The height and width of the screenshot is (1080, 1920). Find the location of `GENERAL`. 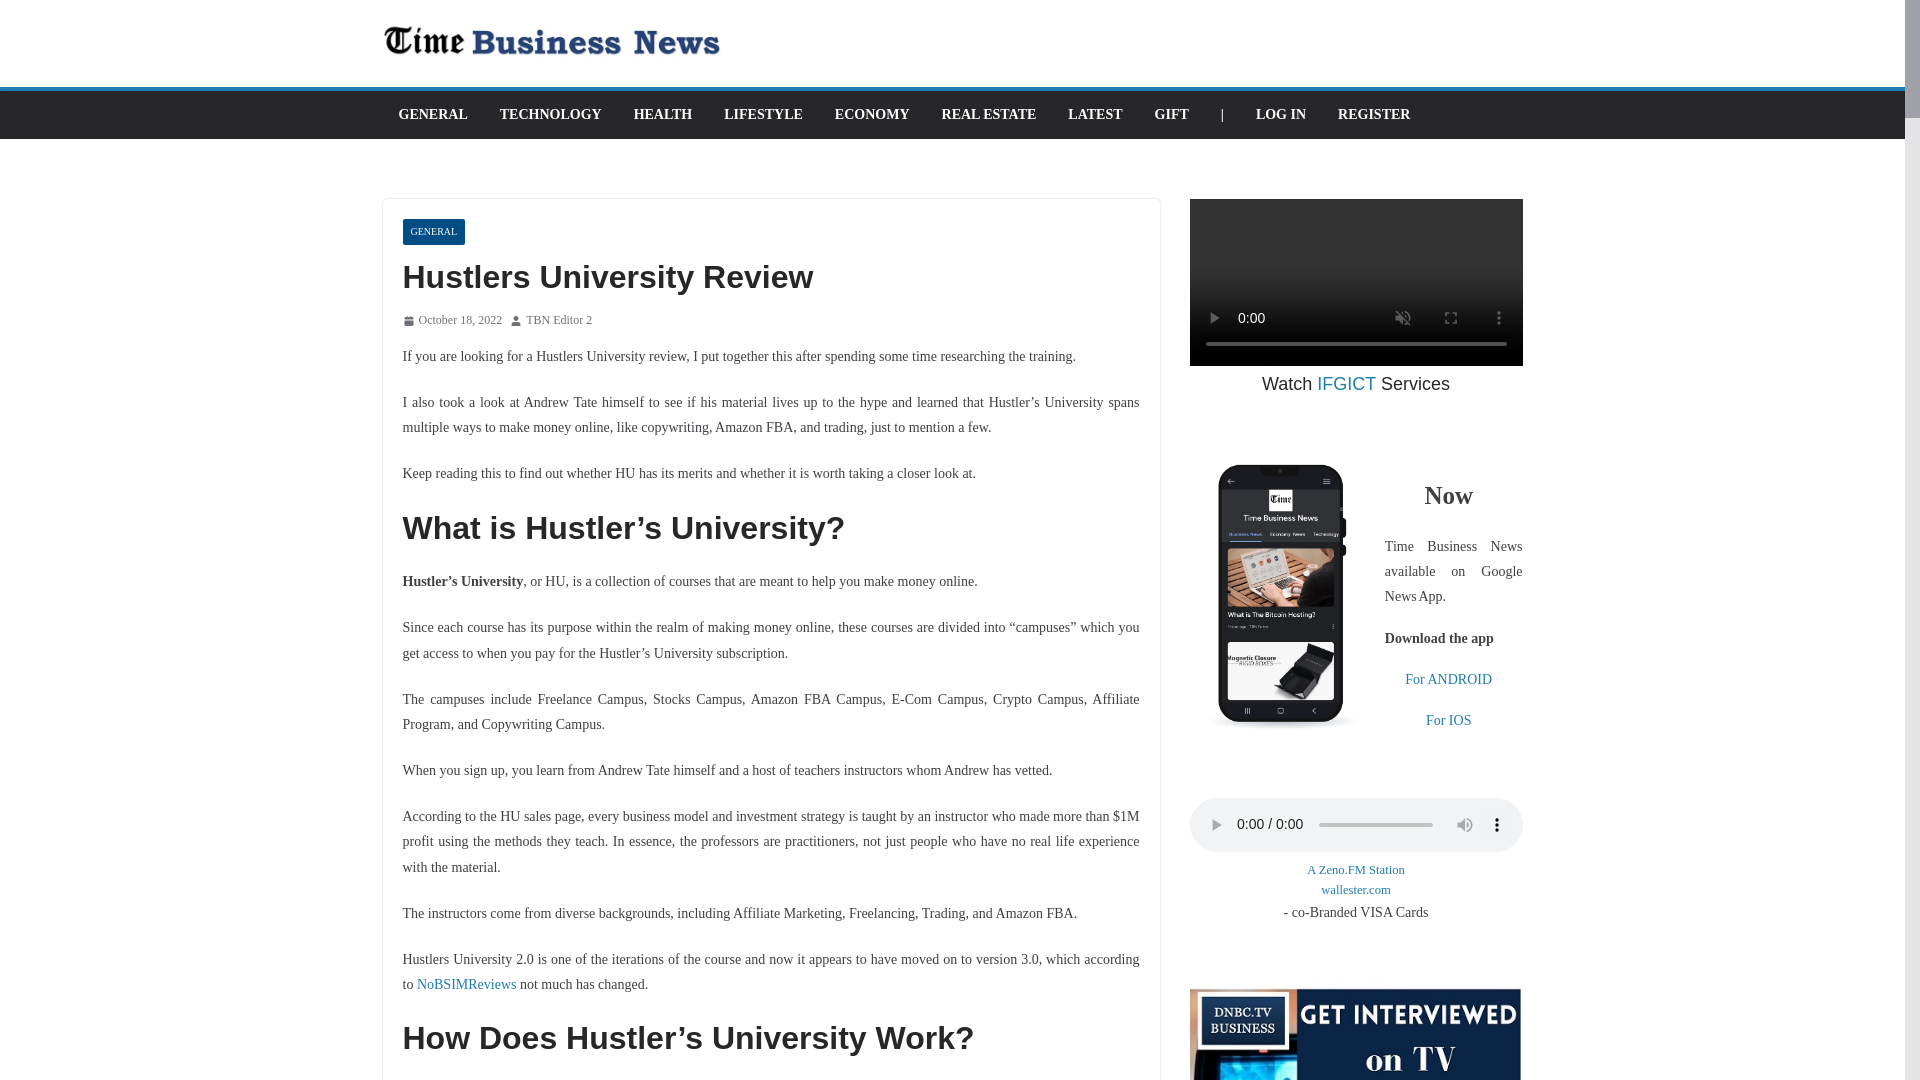

GENERAL is located at coordinates (432, 114).